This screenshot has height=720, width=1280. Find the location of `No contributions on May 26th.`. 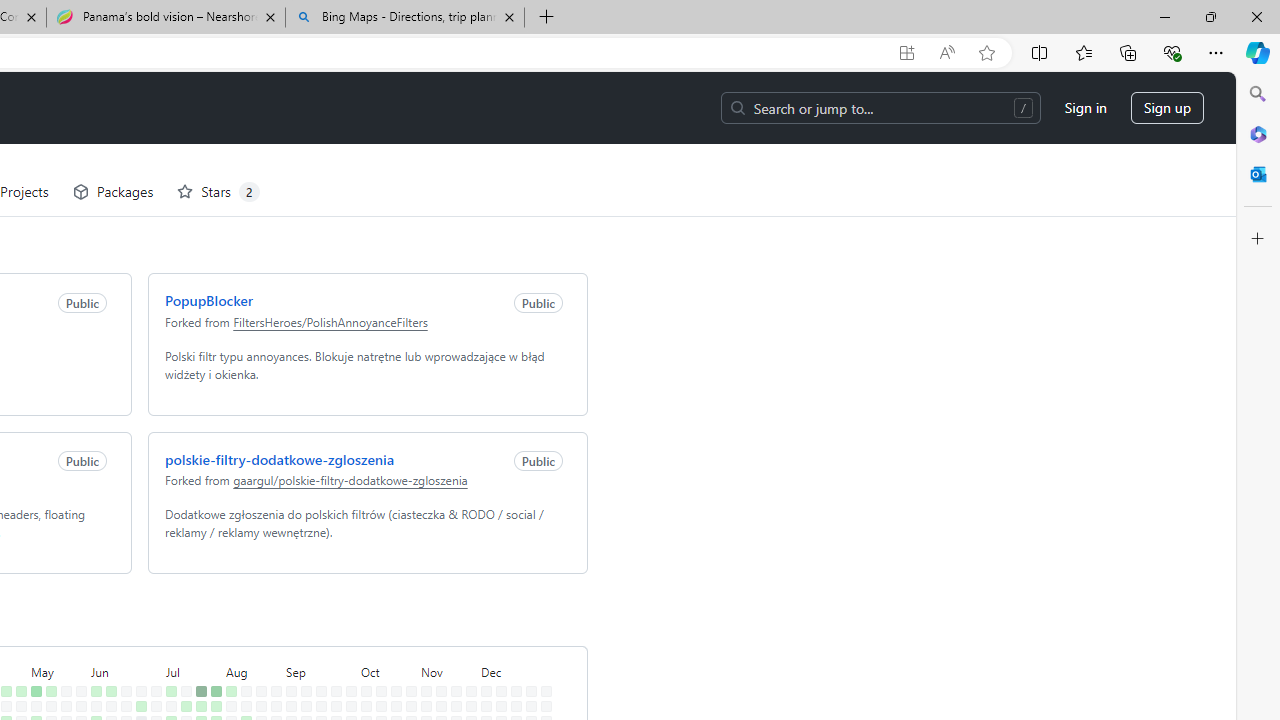

No contributions on May 26th. is located at coordinates (77, 619).